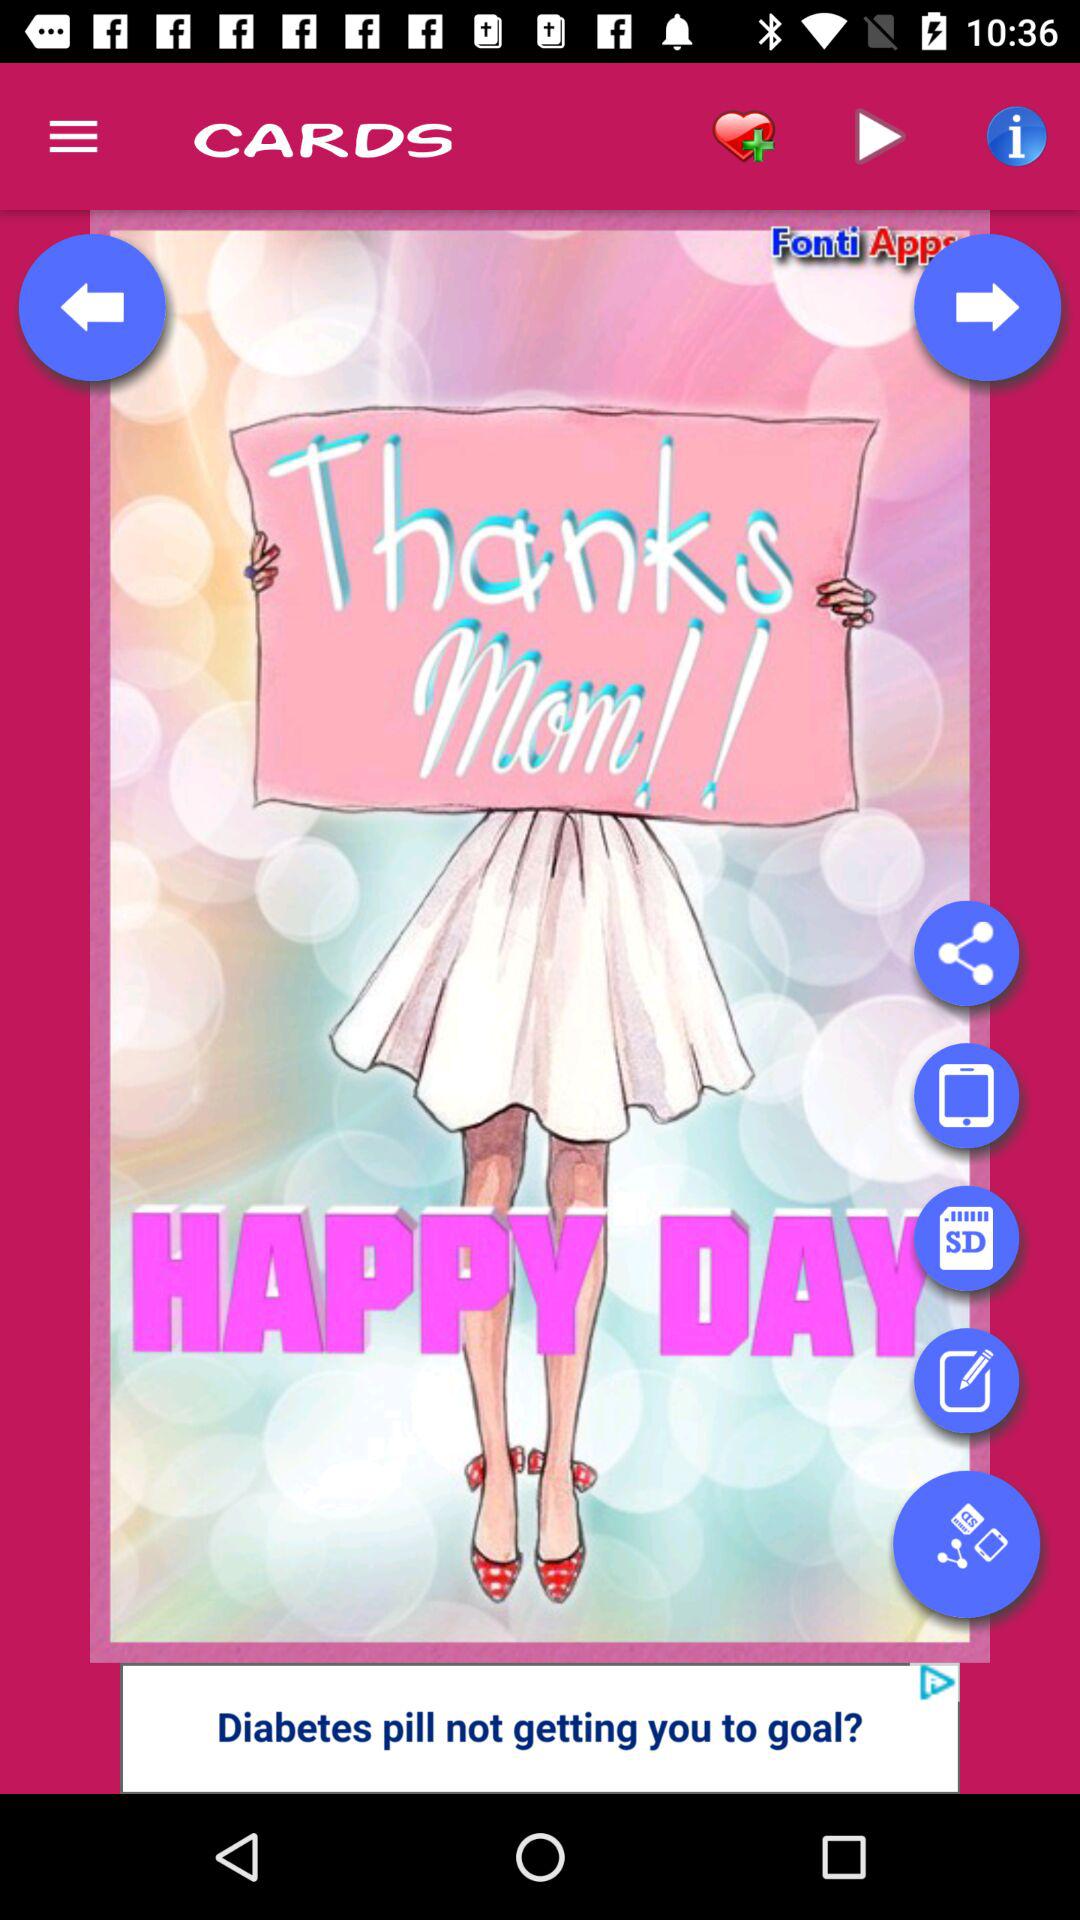  I want to click on open sd card, so click(966, 1238).